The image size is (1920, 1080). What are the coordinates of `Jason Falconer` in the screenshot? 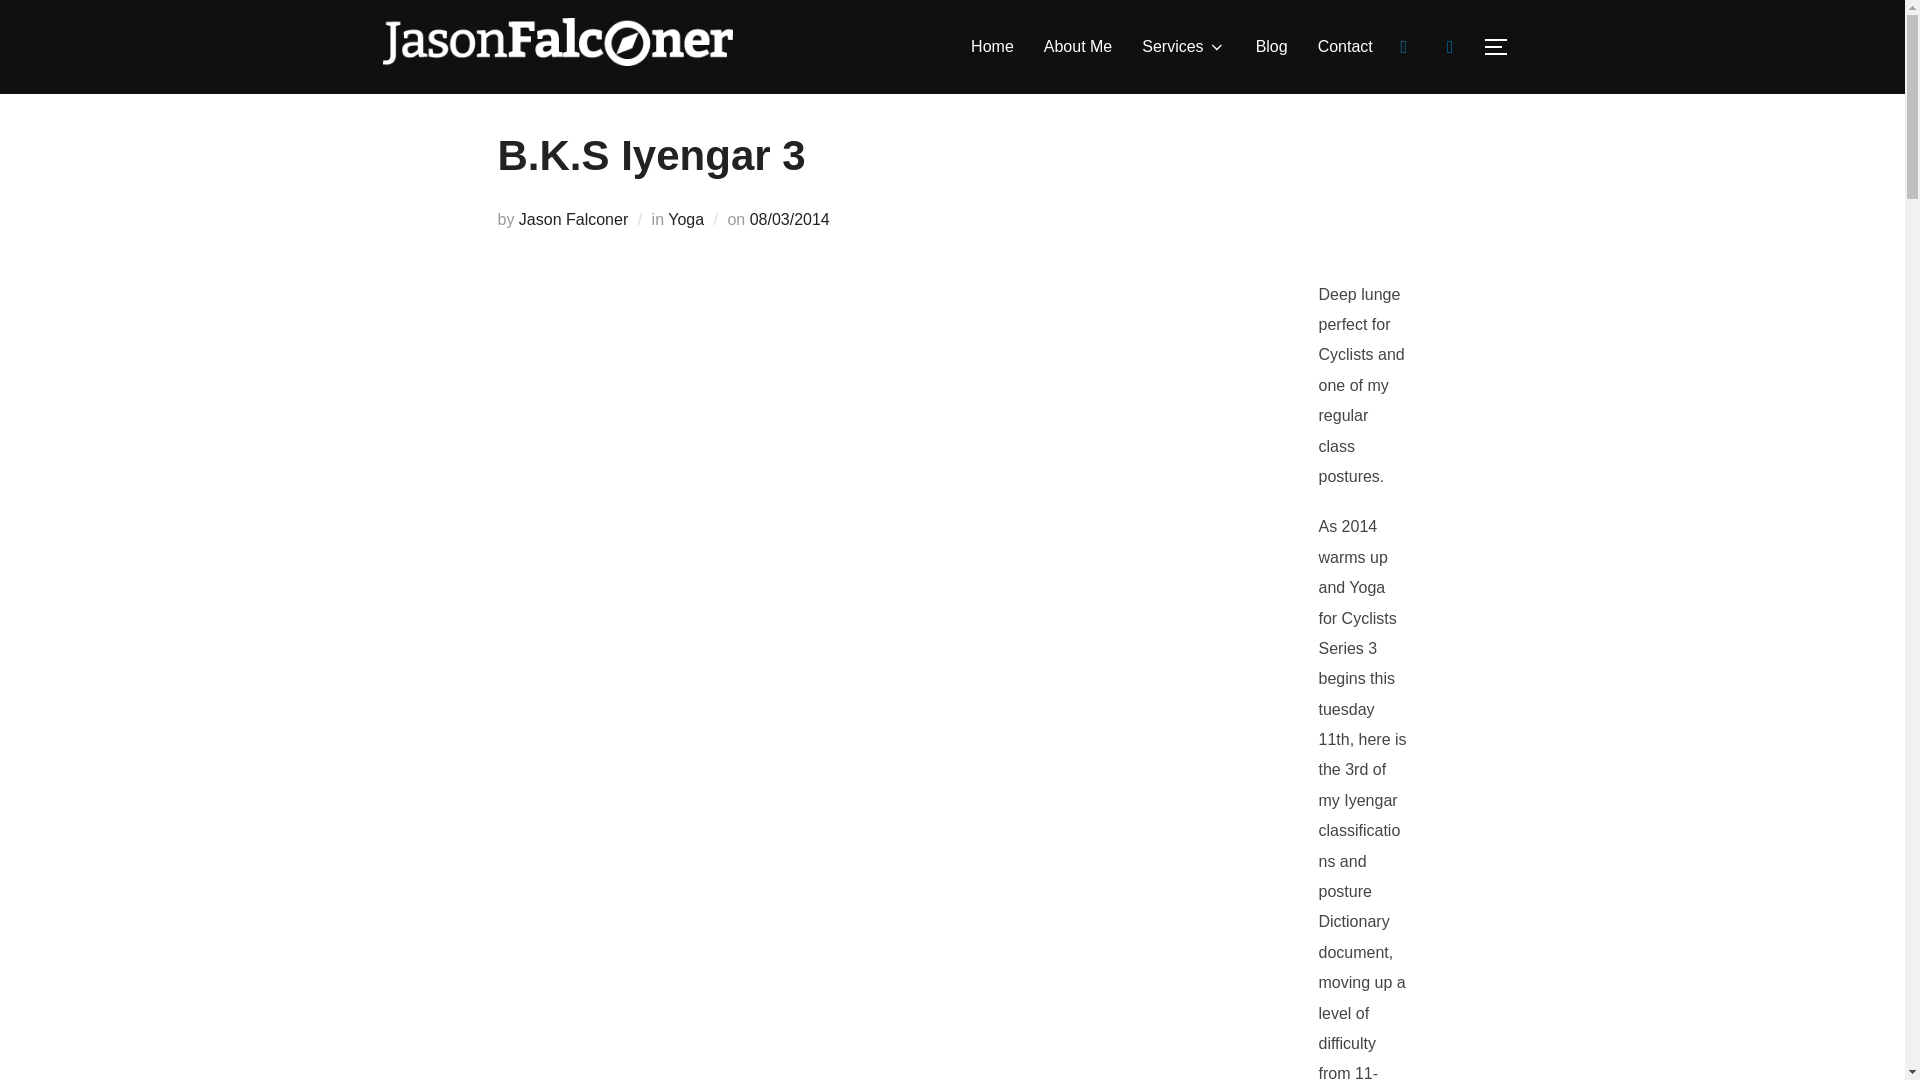 It's located at (572, 218).